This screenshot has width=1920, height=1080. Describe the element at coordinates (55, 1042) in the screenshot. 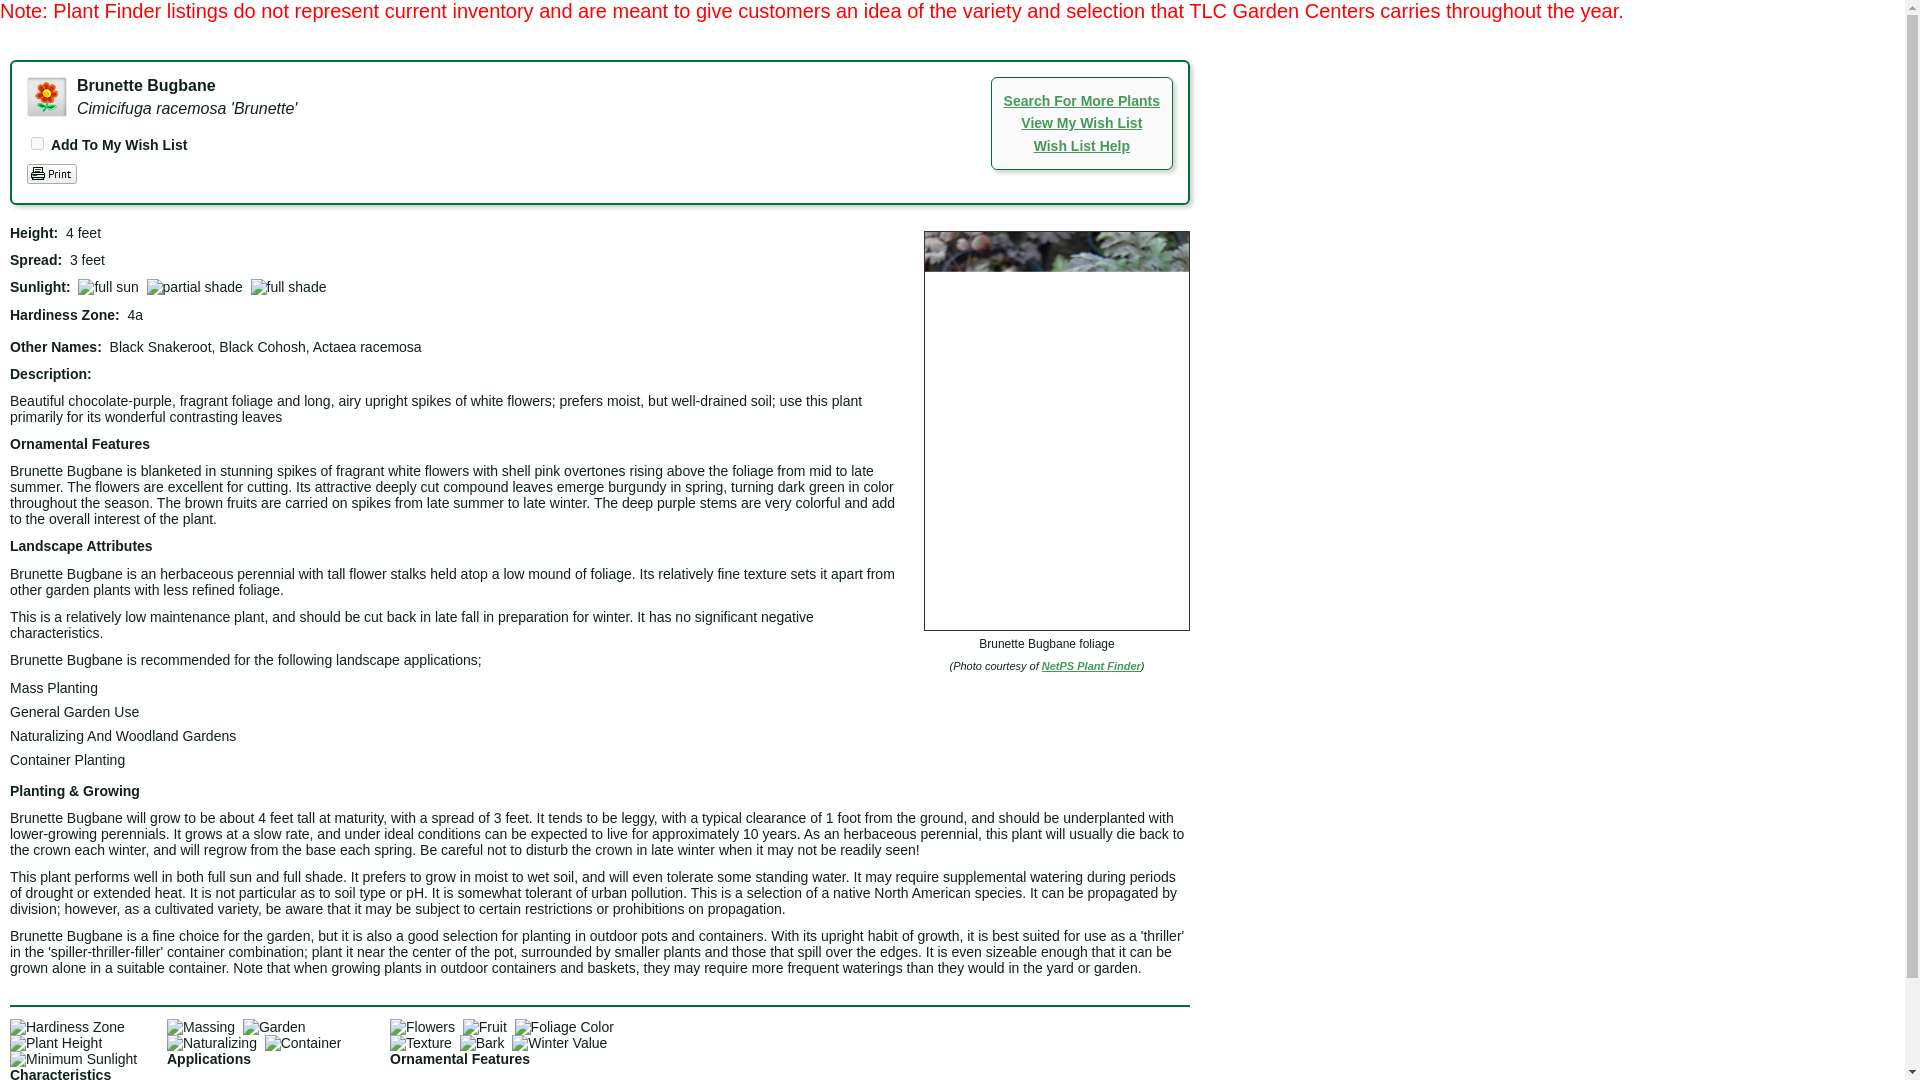

I see `Plant Height` at that location.